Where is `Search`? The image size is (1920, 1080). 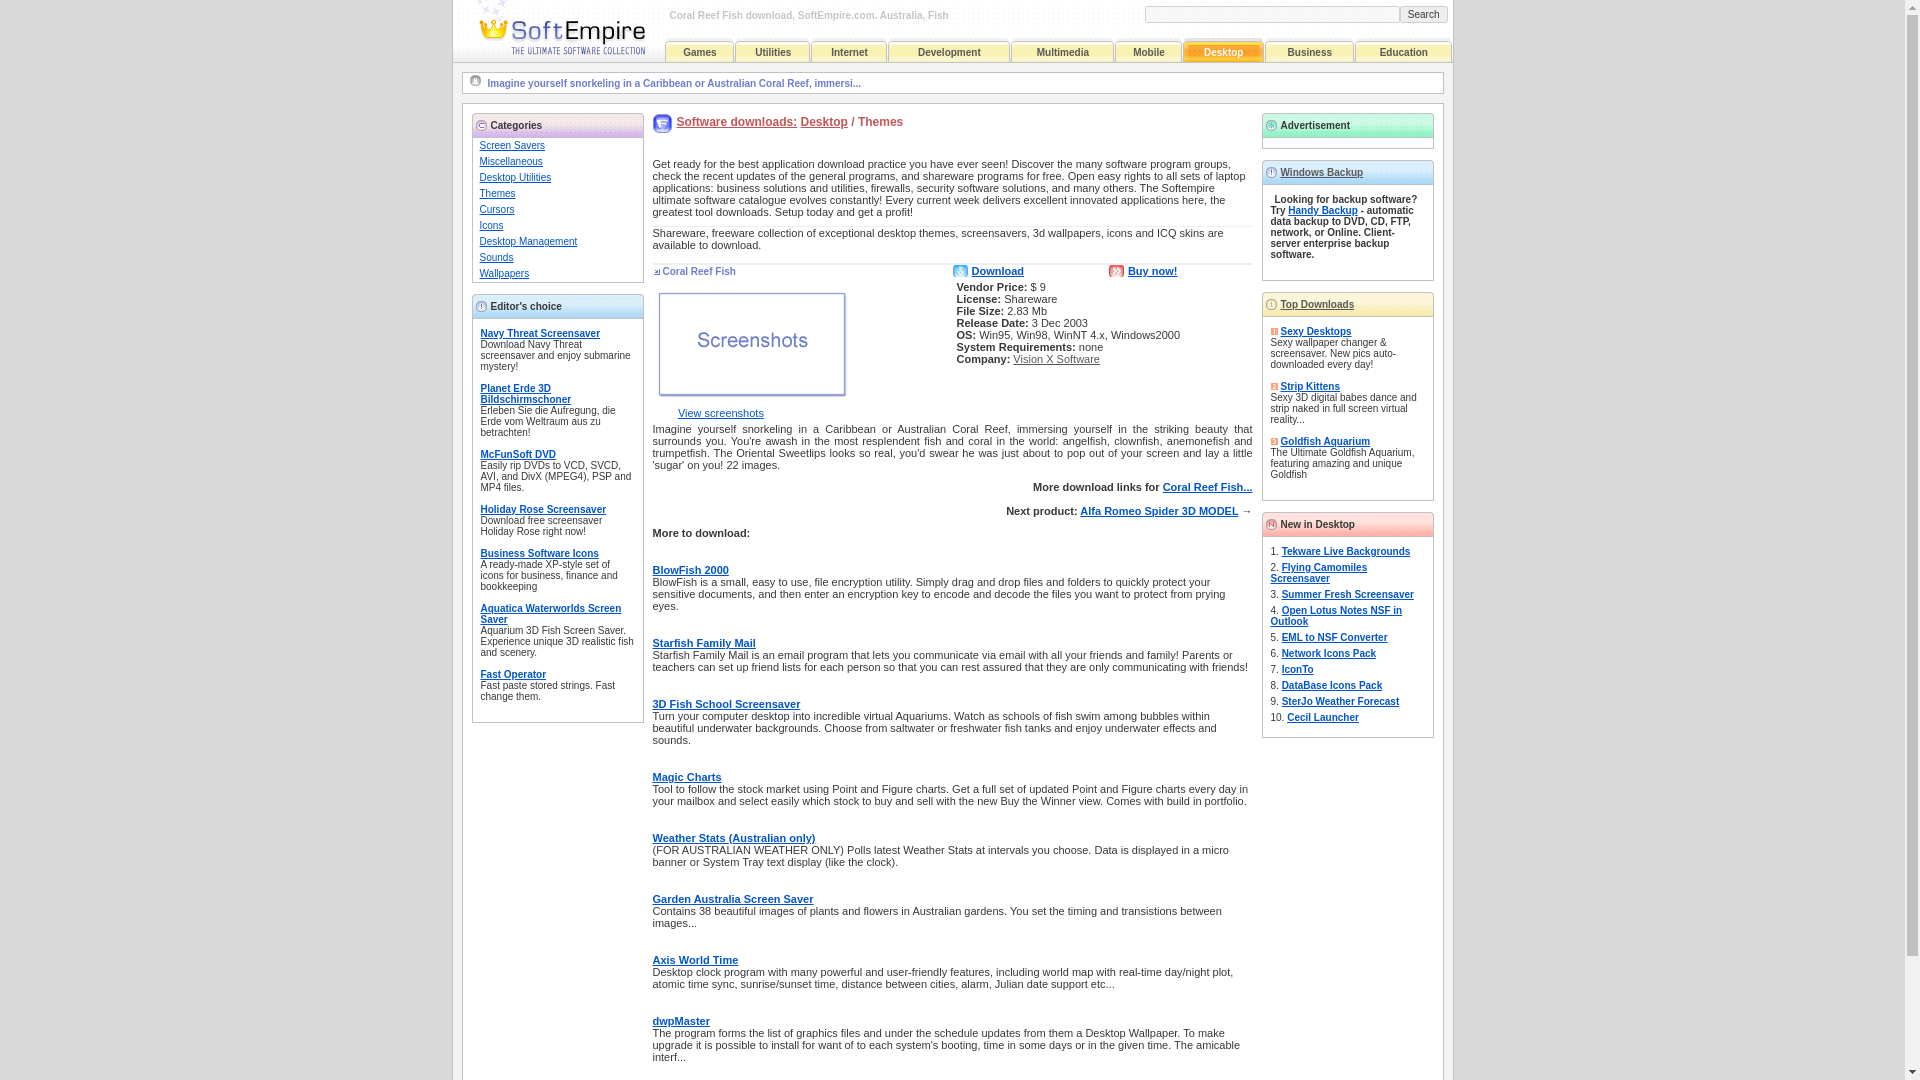
Search is located at coordinates (1423, 14).